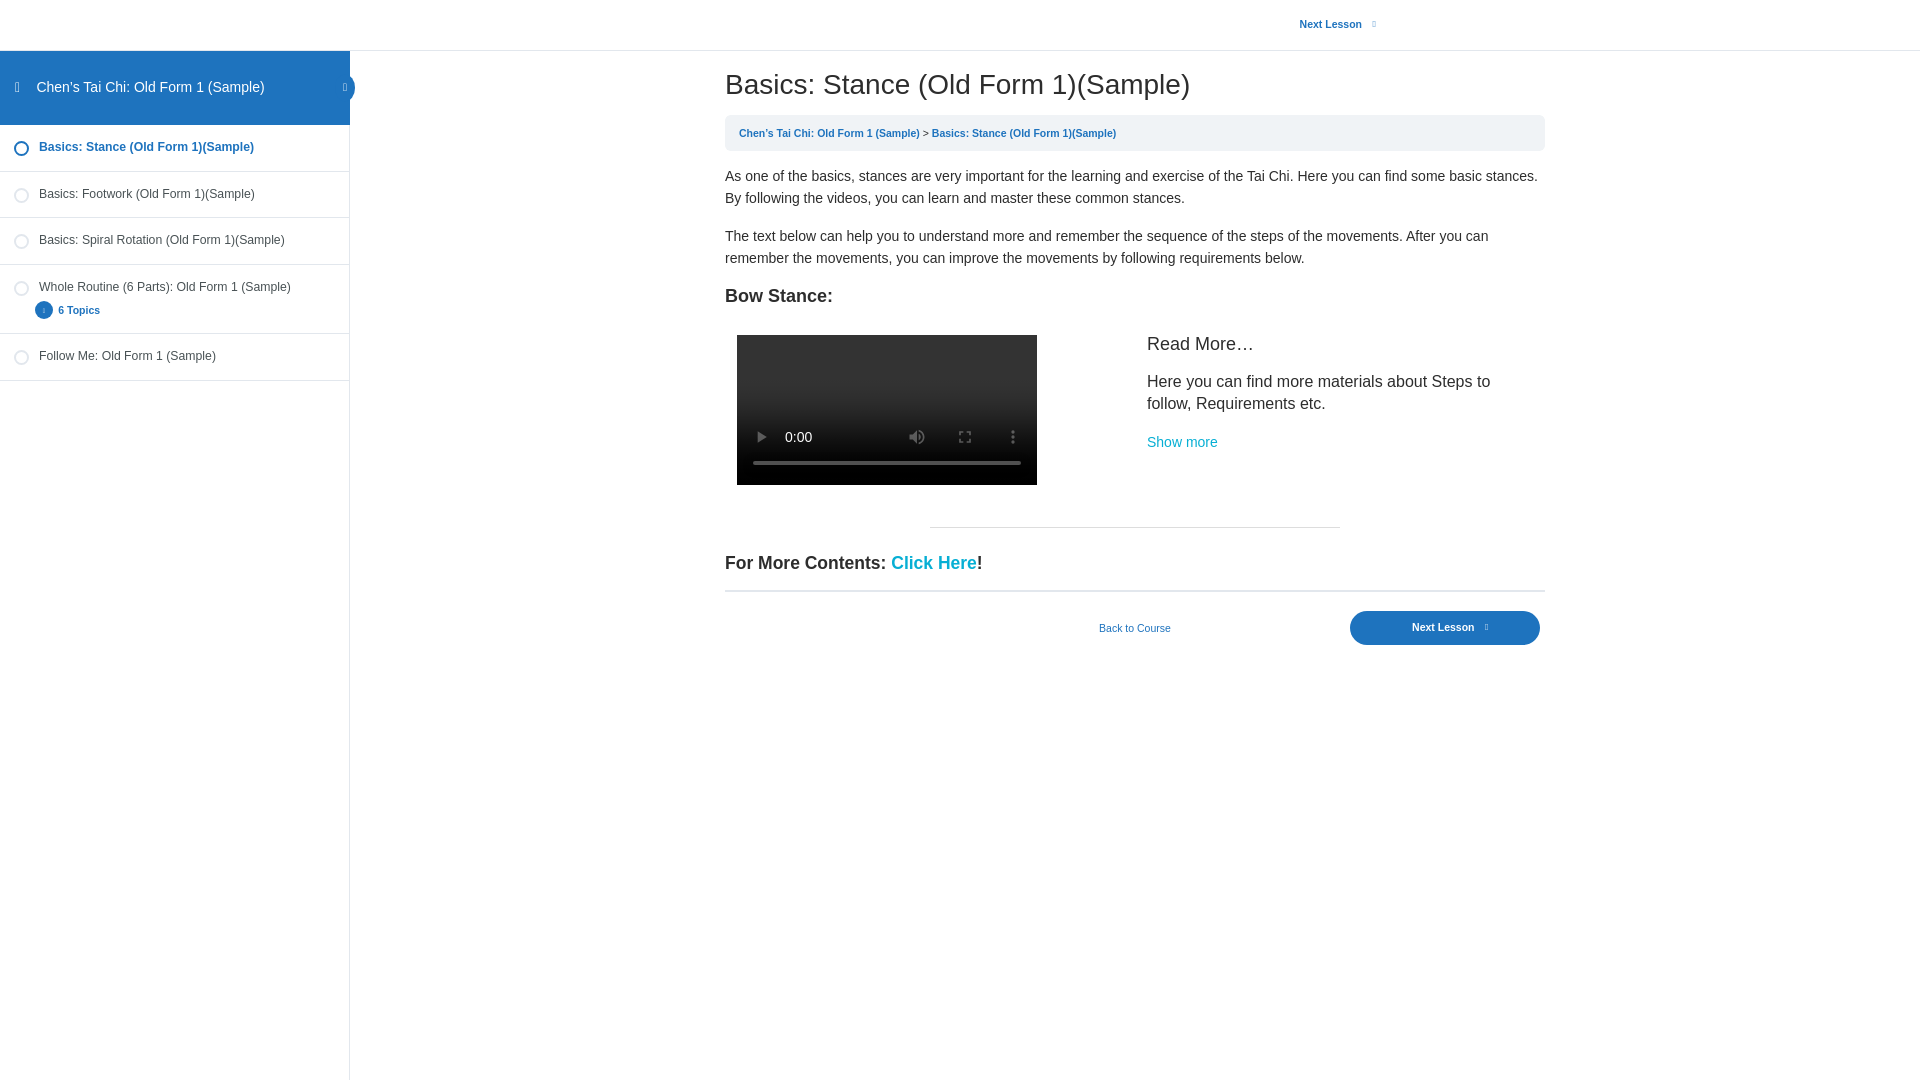 The image size is (1920, 1080). Describe the element at coordinates (1444, 628) in the screenshot. I see `Next Lesson` at that location.